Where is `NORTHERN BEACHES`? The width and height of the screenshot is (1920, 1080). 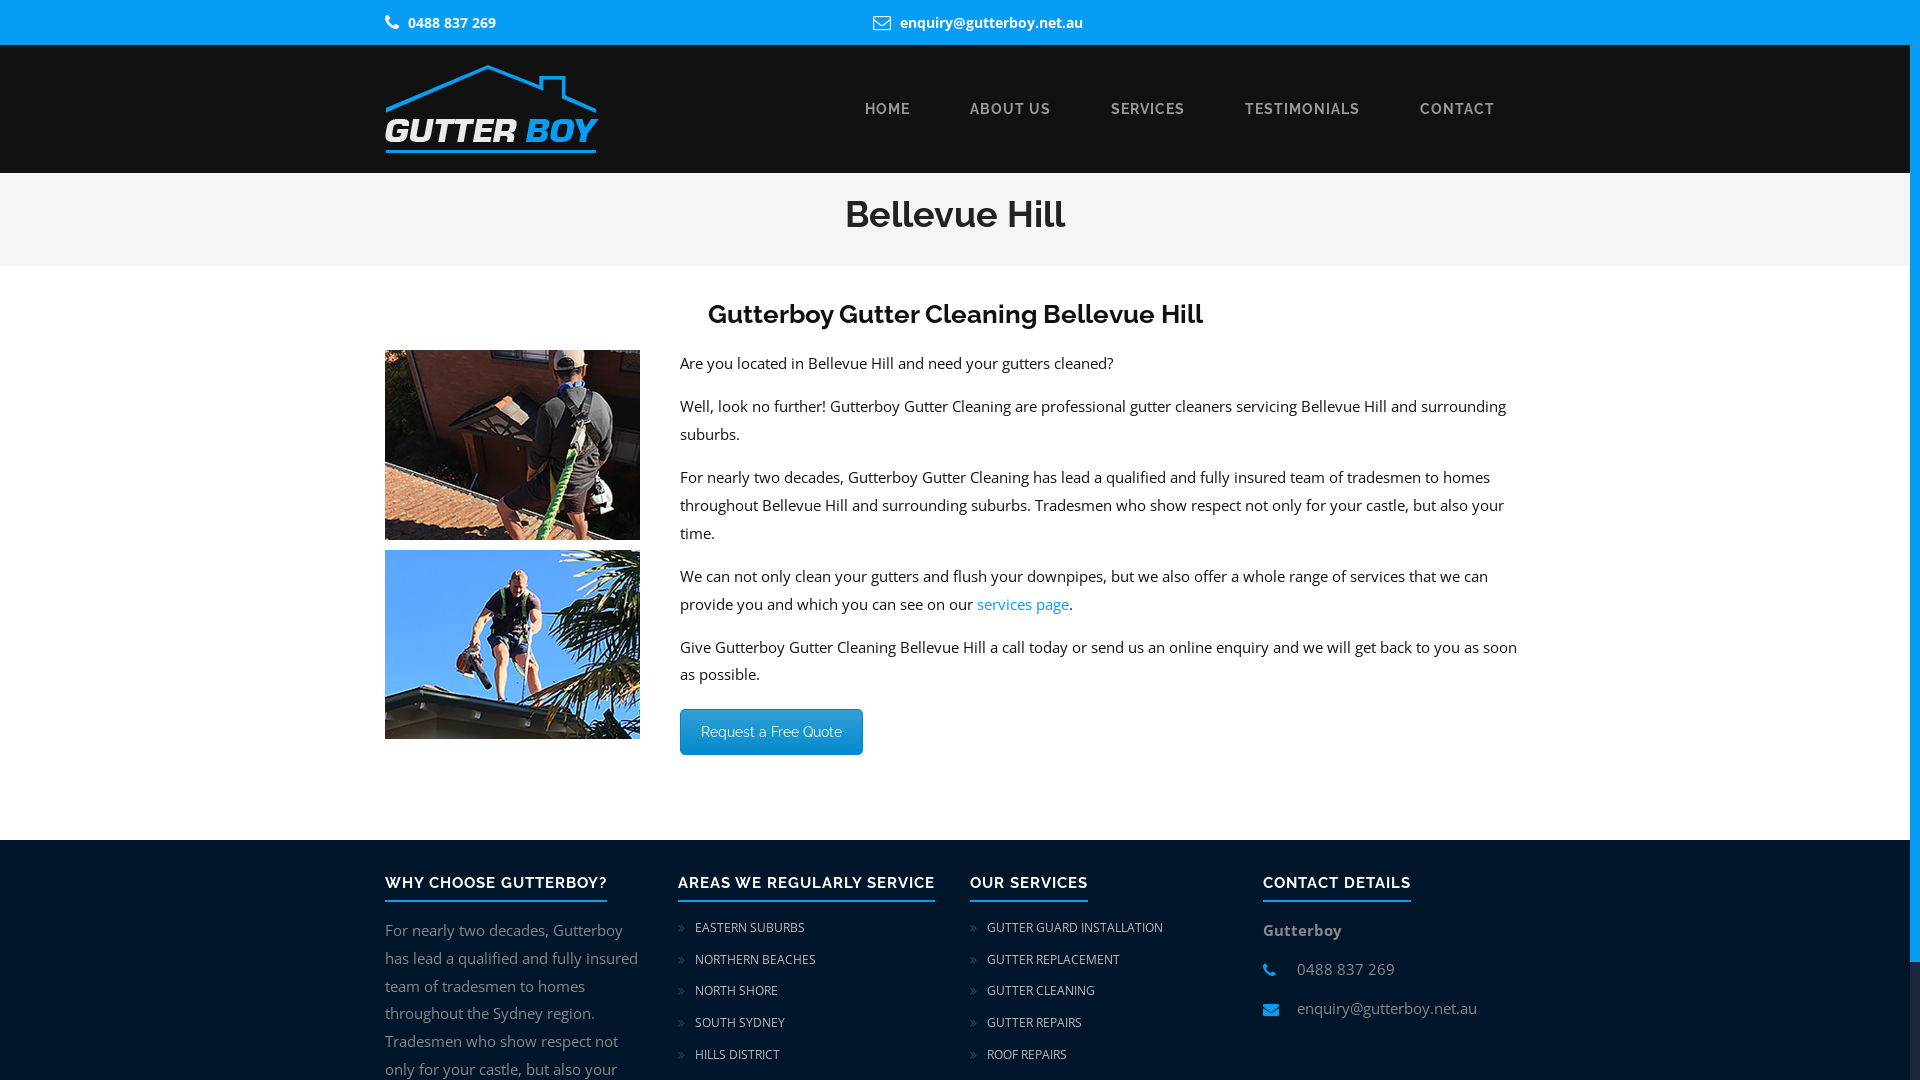 NORTHERN BEACHES is located at coordinates (754, 960).